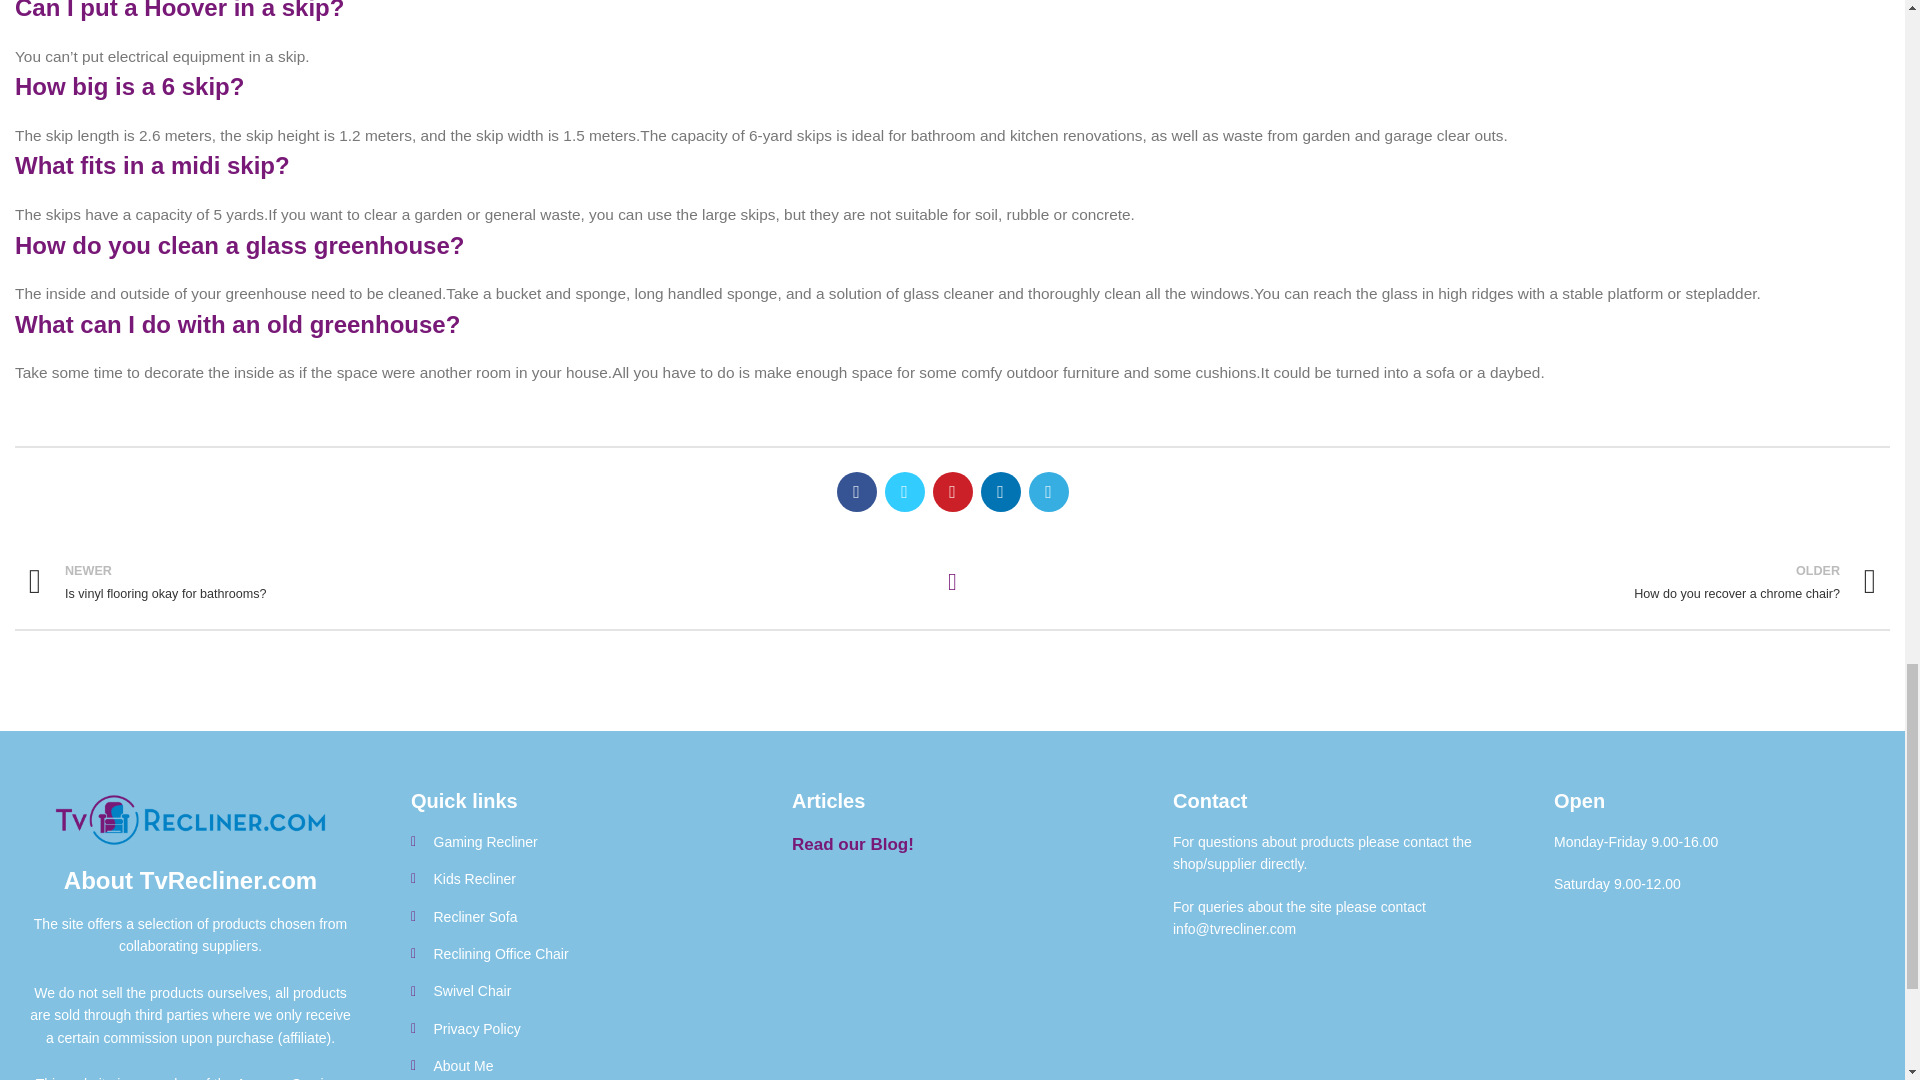 The image size is (1920, 1080). I want to click on Back to list, so click(570, 916).